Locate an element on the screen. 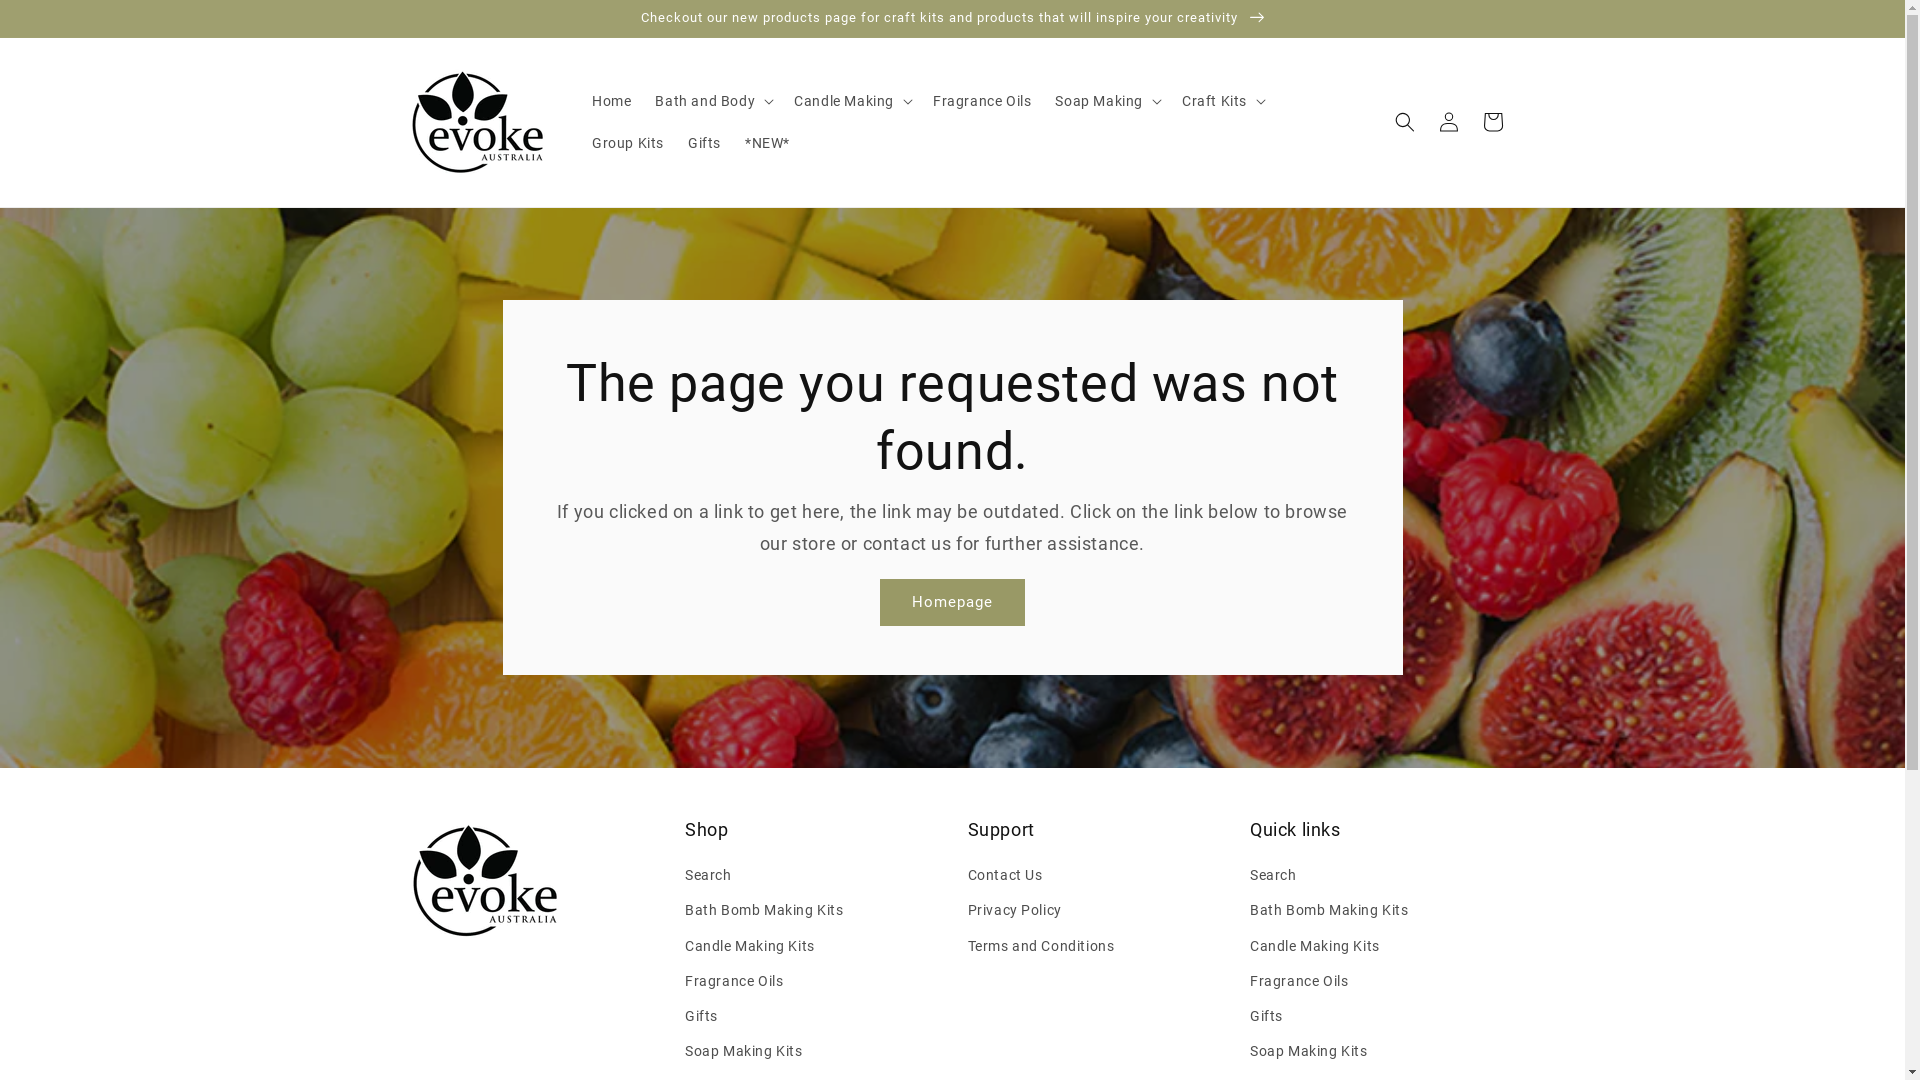  Privacy Policy is located at coordinates (1015, 910).